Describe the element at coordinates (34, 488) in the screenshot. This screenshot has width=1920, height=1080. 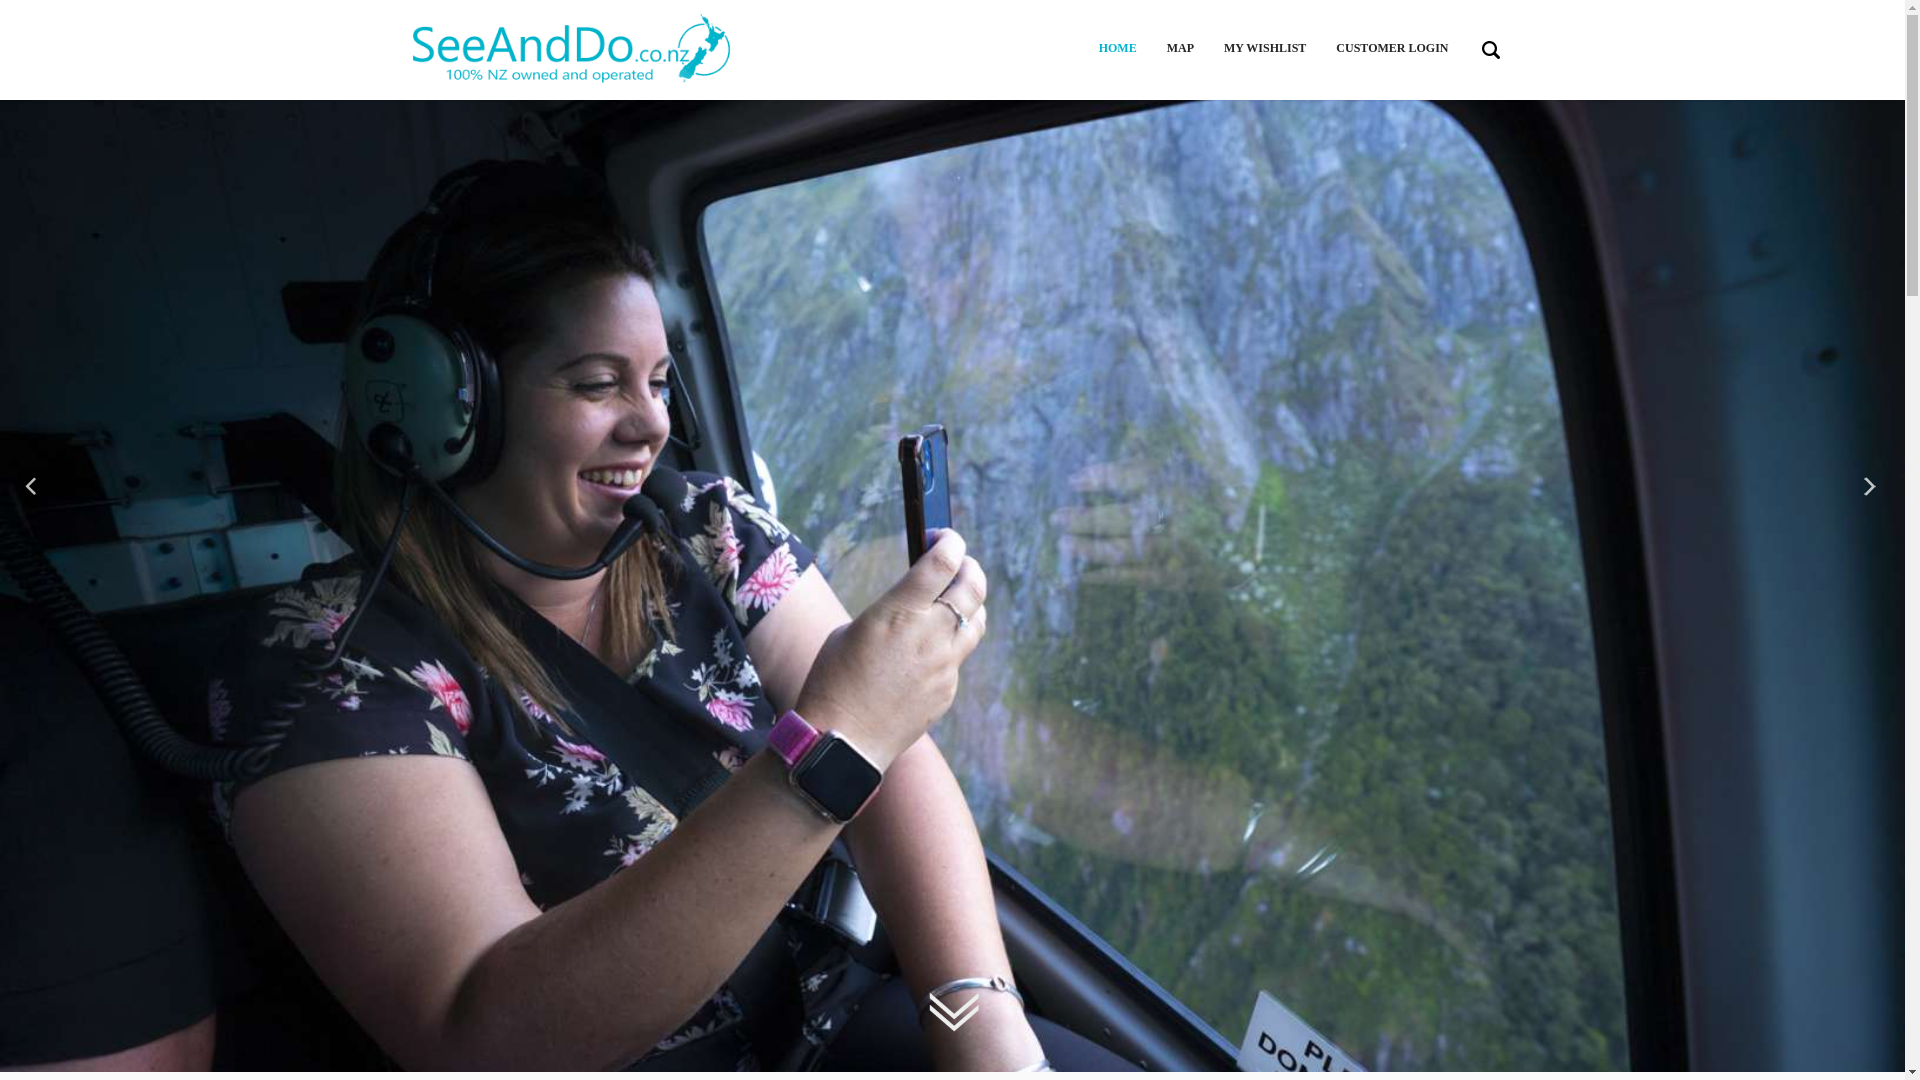
I see `Previous` at that location.